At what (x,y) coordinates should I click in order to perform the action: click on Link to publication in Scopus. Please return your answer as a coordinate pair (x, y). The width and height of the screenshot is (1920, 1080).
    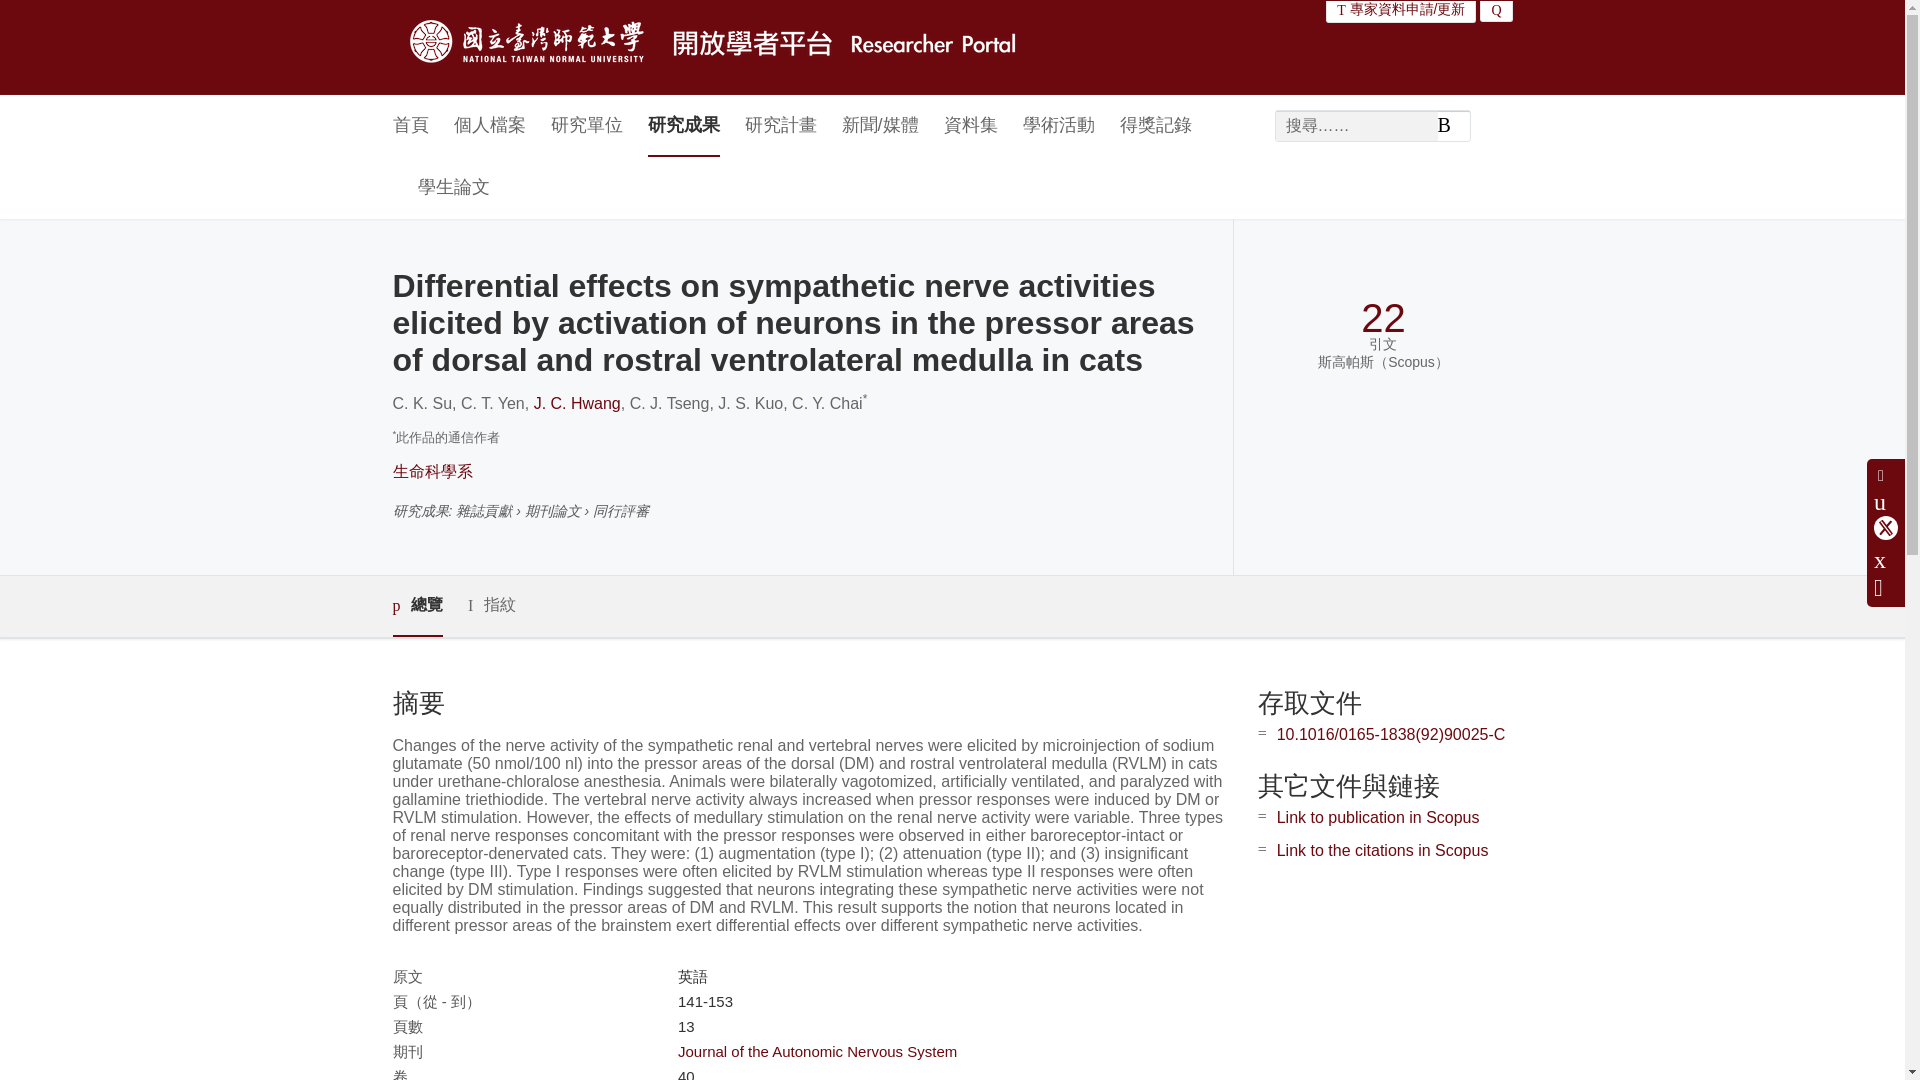
    Looking at the image, I should click on (1378, 817).